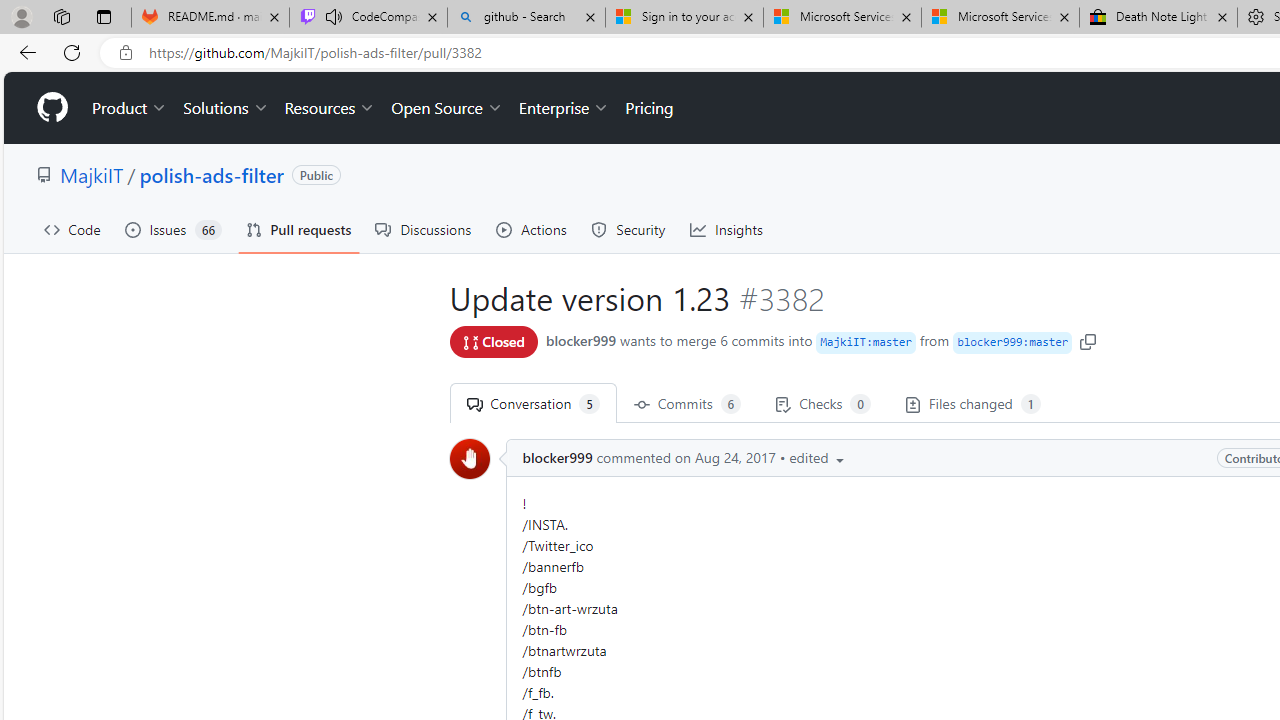 This screenshot has height=720, width=1280. I want to click on Issues 66, so click(173, 230).